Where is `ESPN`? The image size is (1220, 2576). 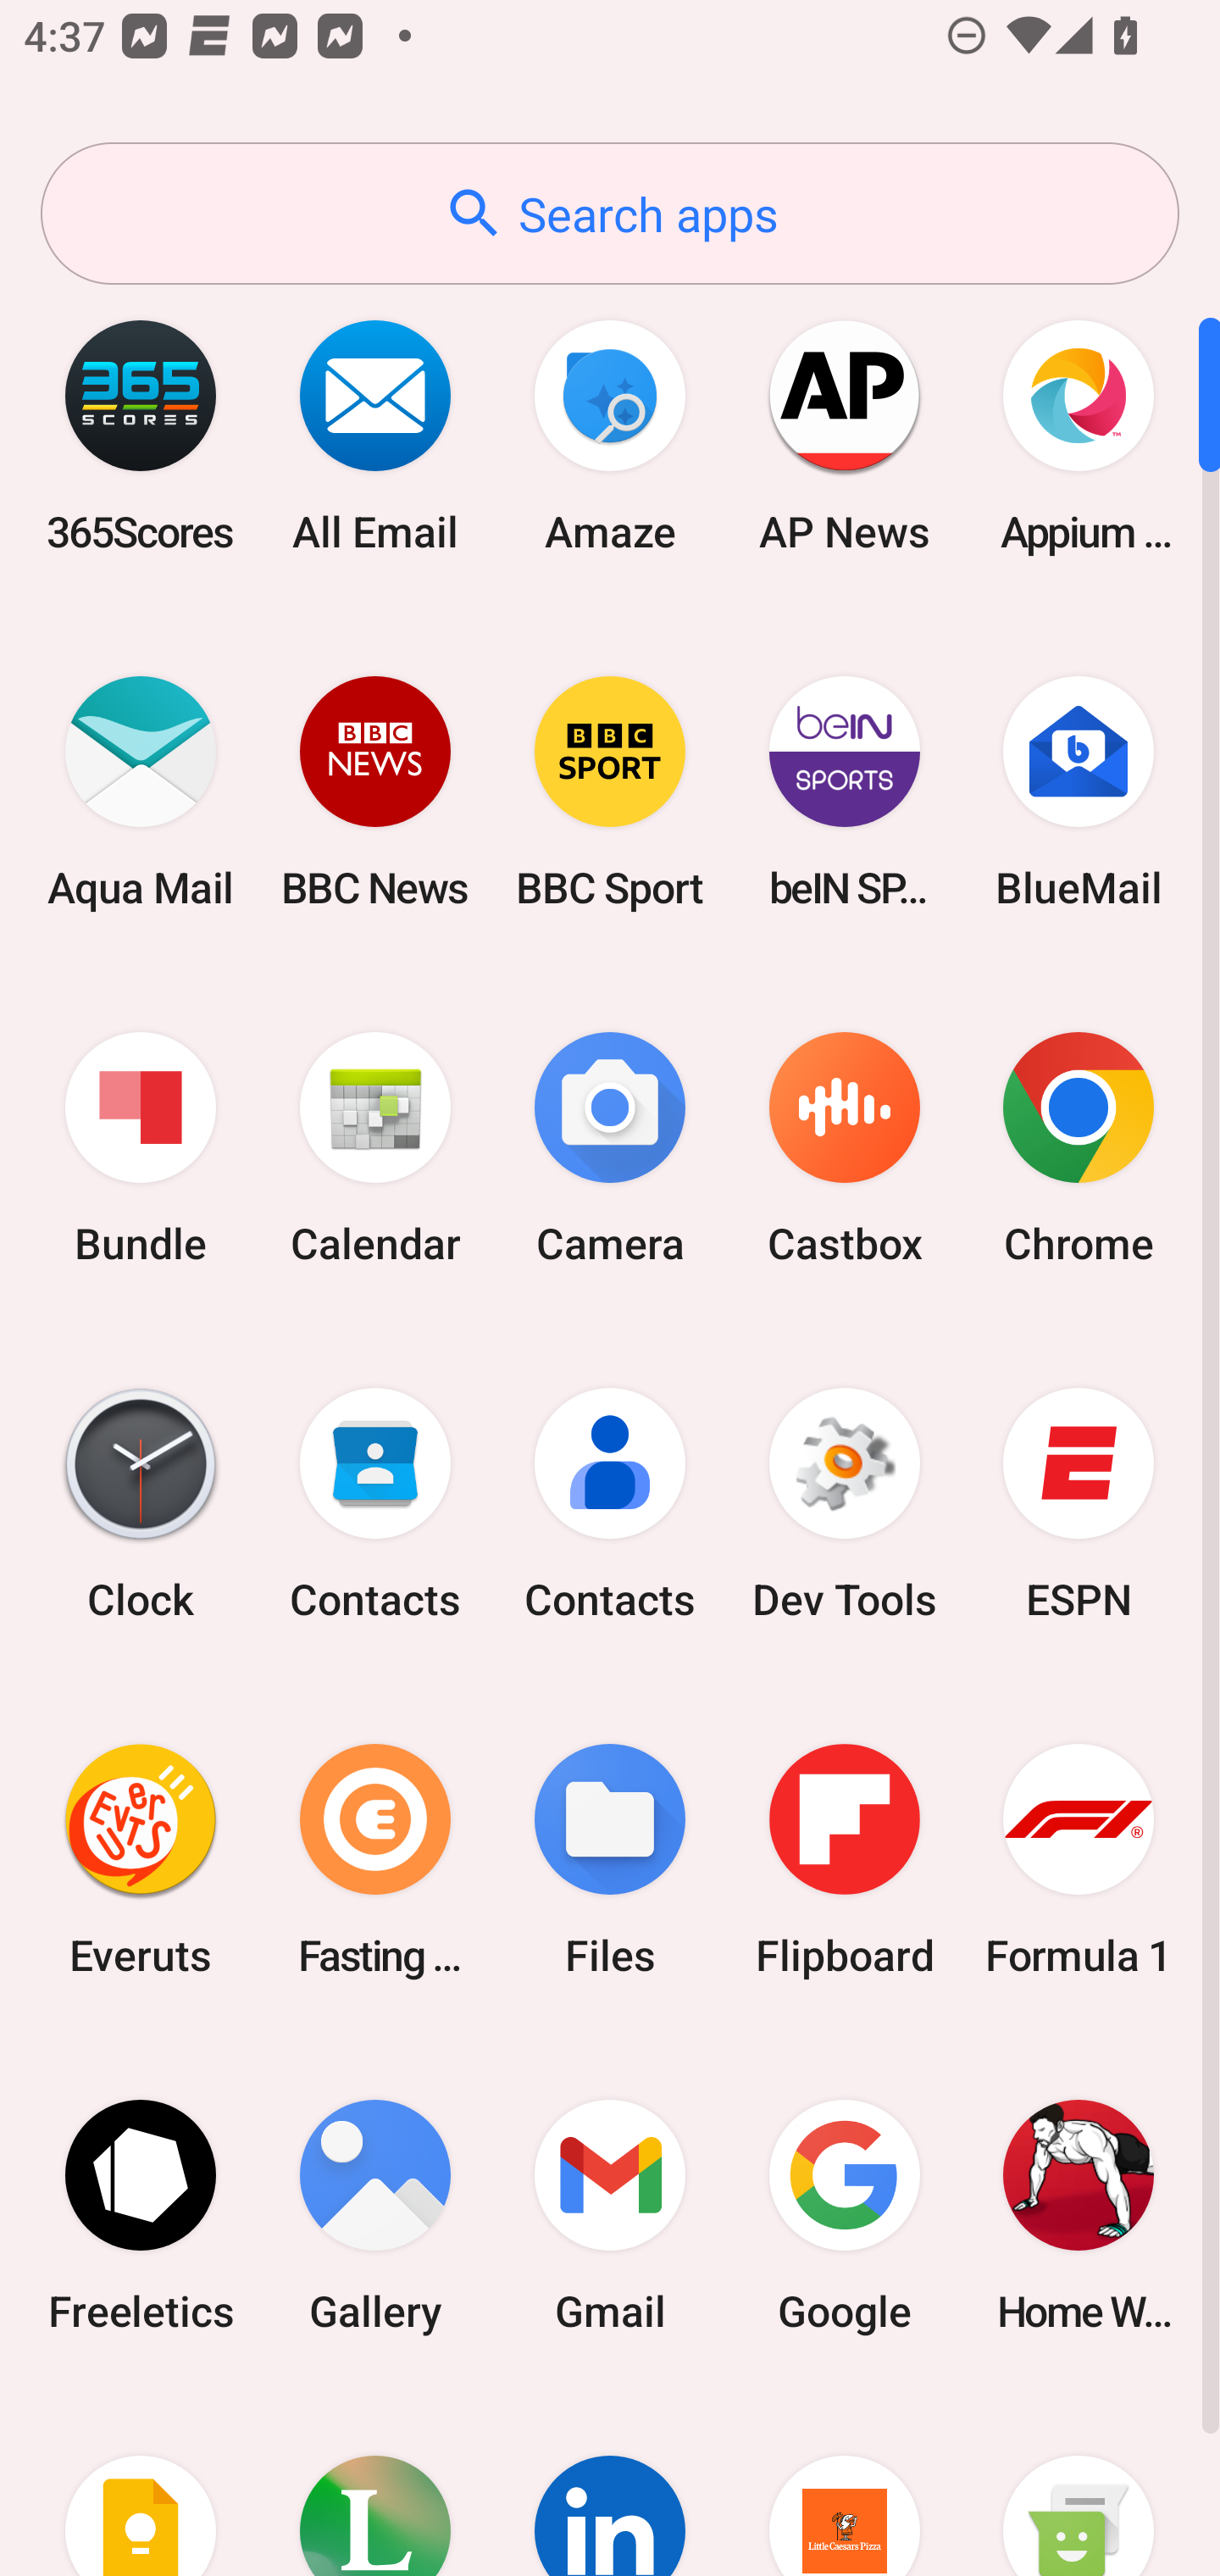 ESPN is located at coordinates (1079, 1504).